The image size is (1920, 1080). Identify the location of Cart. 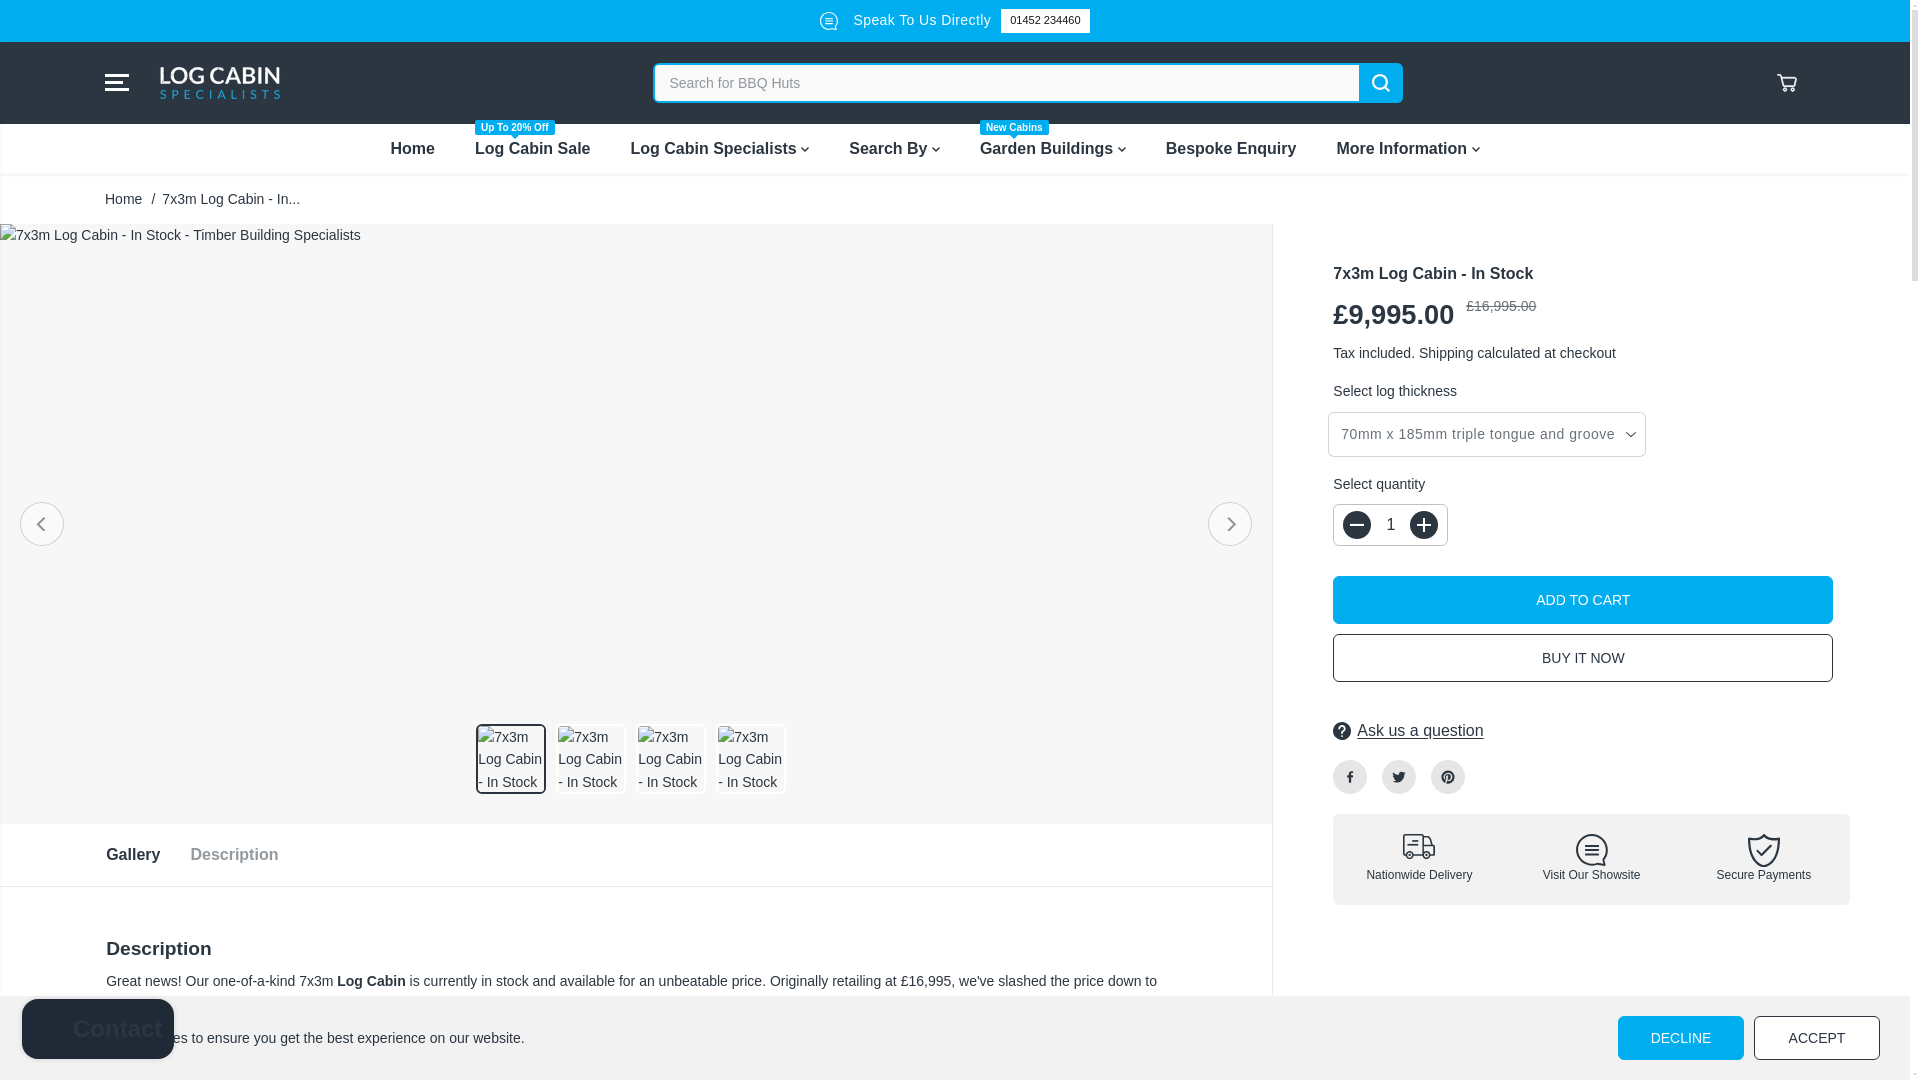
(1786, 82).